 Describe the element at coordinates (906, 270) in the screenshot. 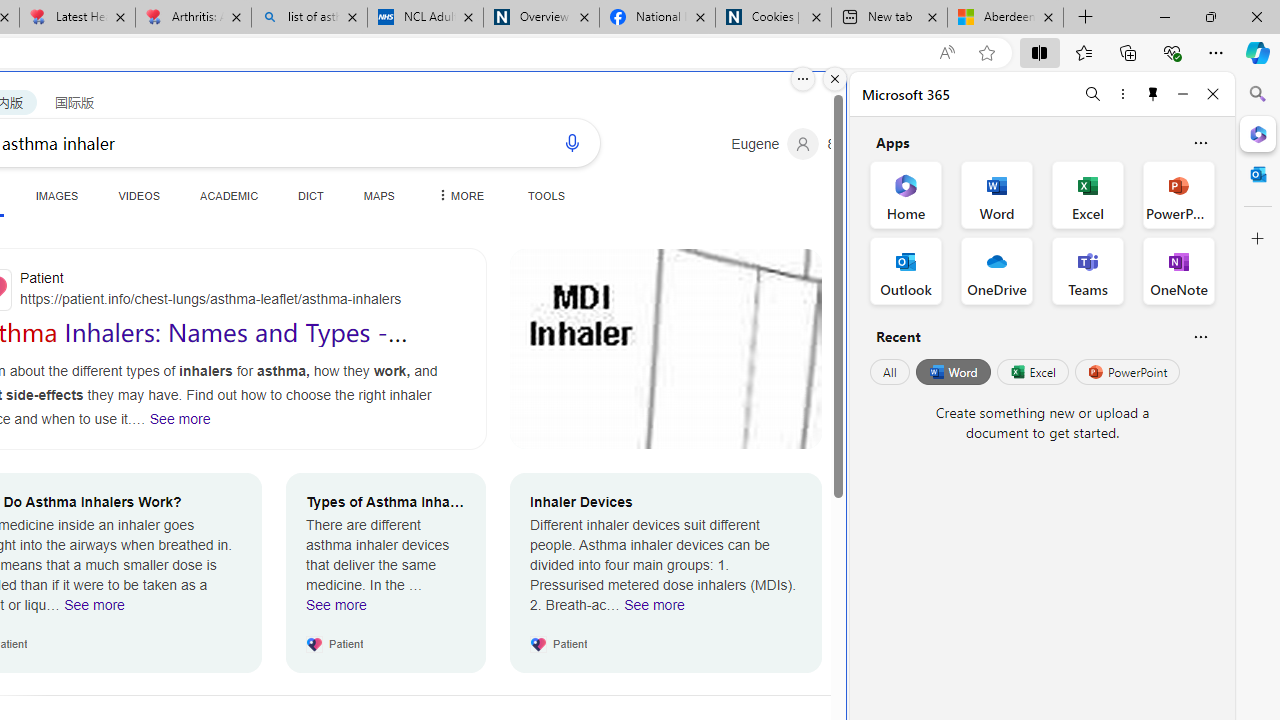

I see `Outlook Office App` at that location.